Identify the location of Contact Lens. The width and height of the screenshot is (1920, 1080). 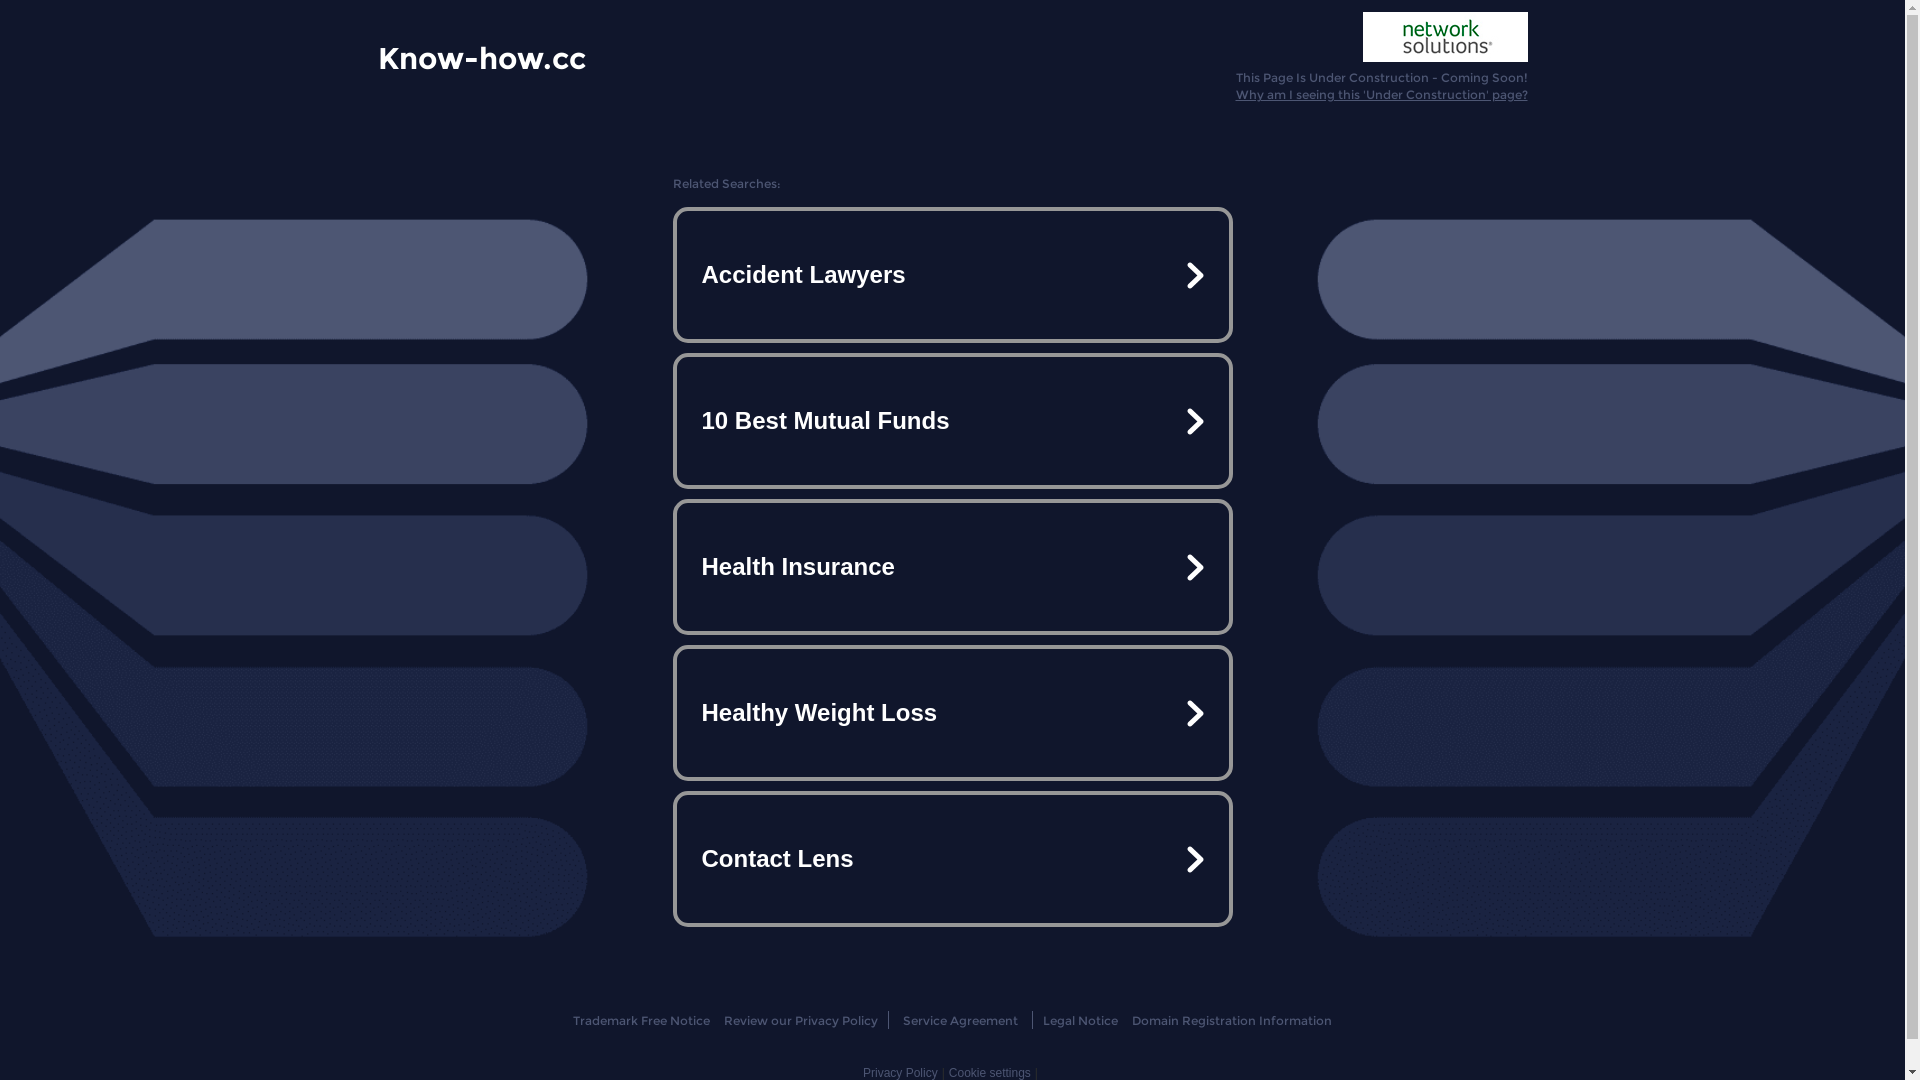
(952, 859).